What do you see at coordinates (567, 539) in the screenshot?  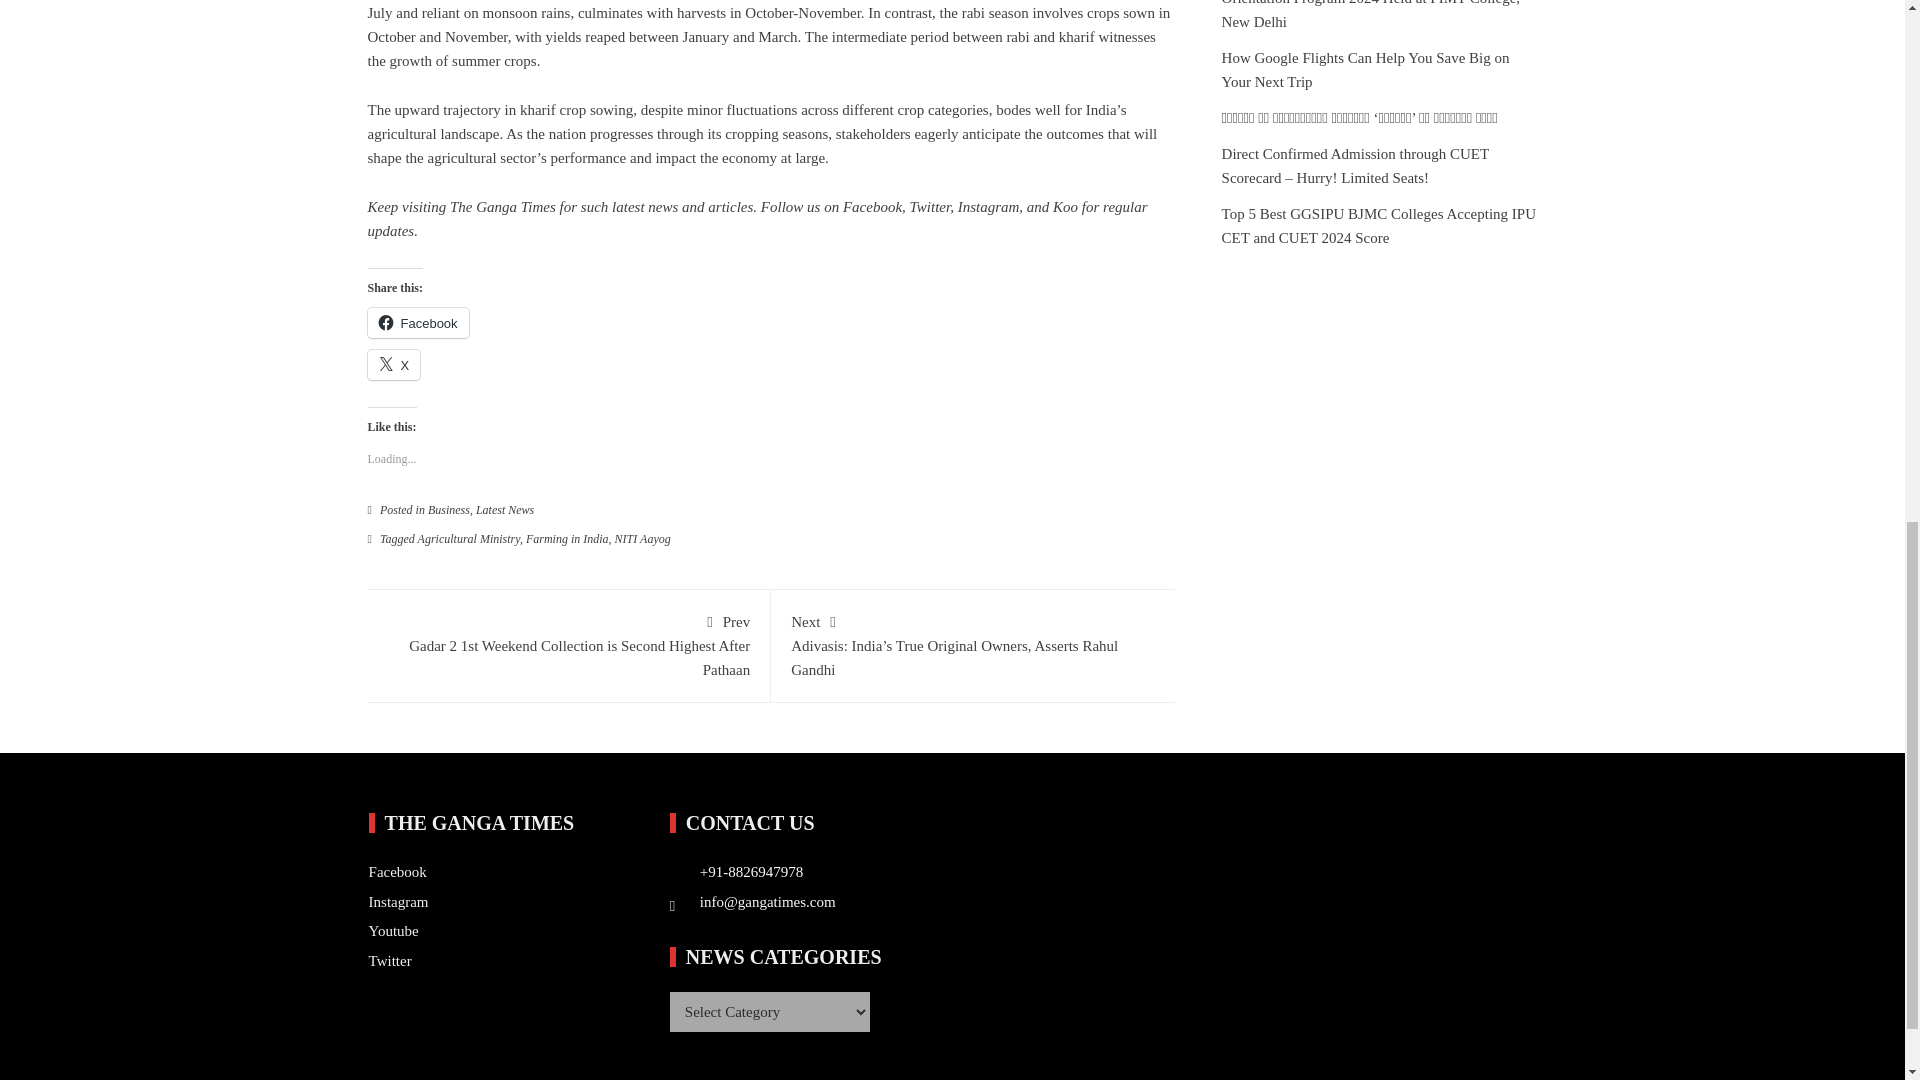 I see `Farming in India` at bounding box center [567, 539].